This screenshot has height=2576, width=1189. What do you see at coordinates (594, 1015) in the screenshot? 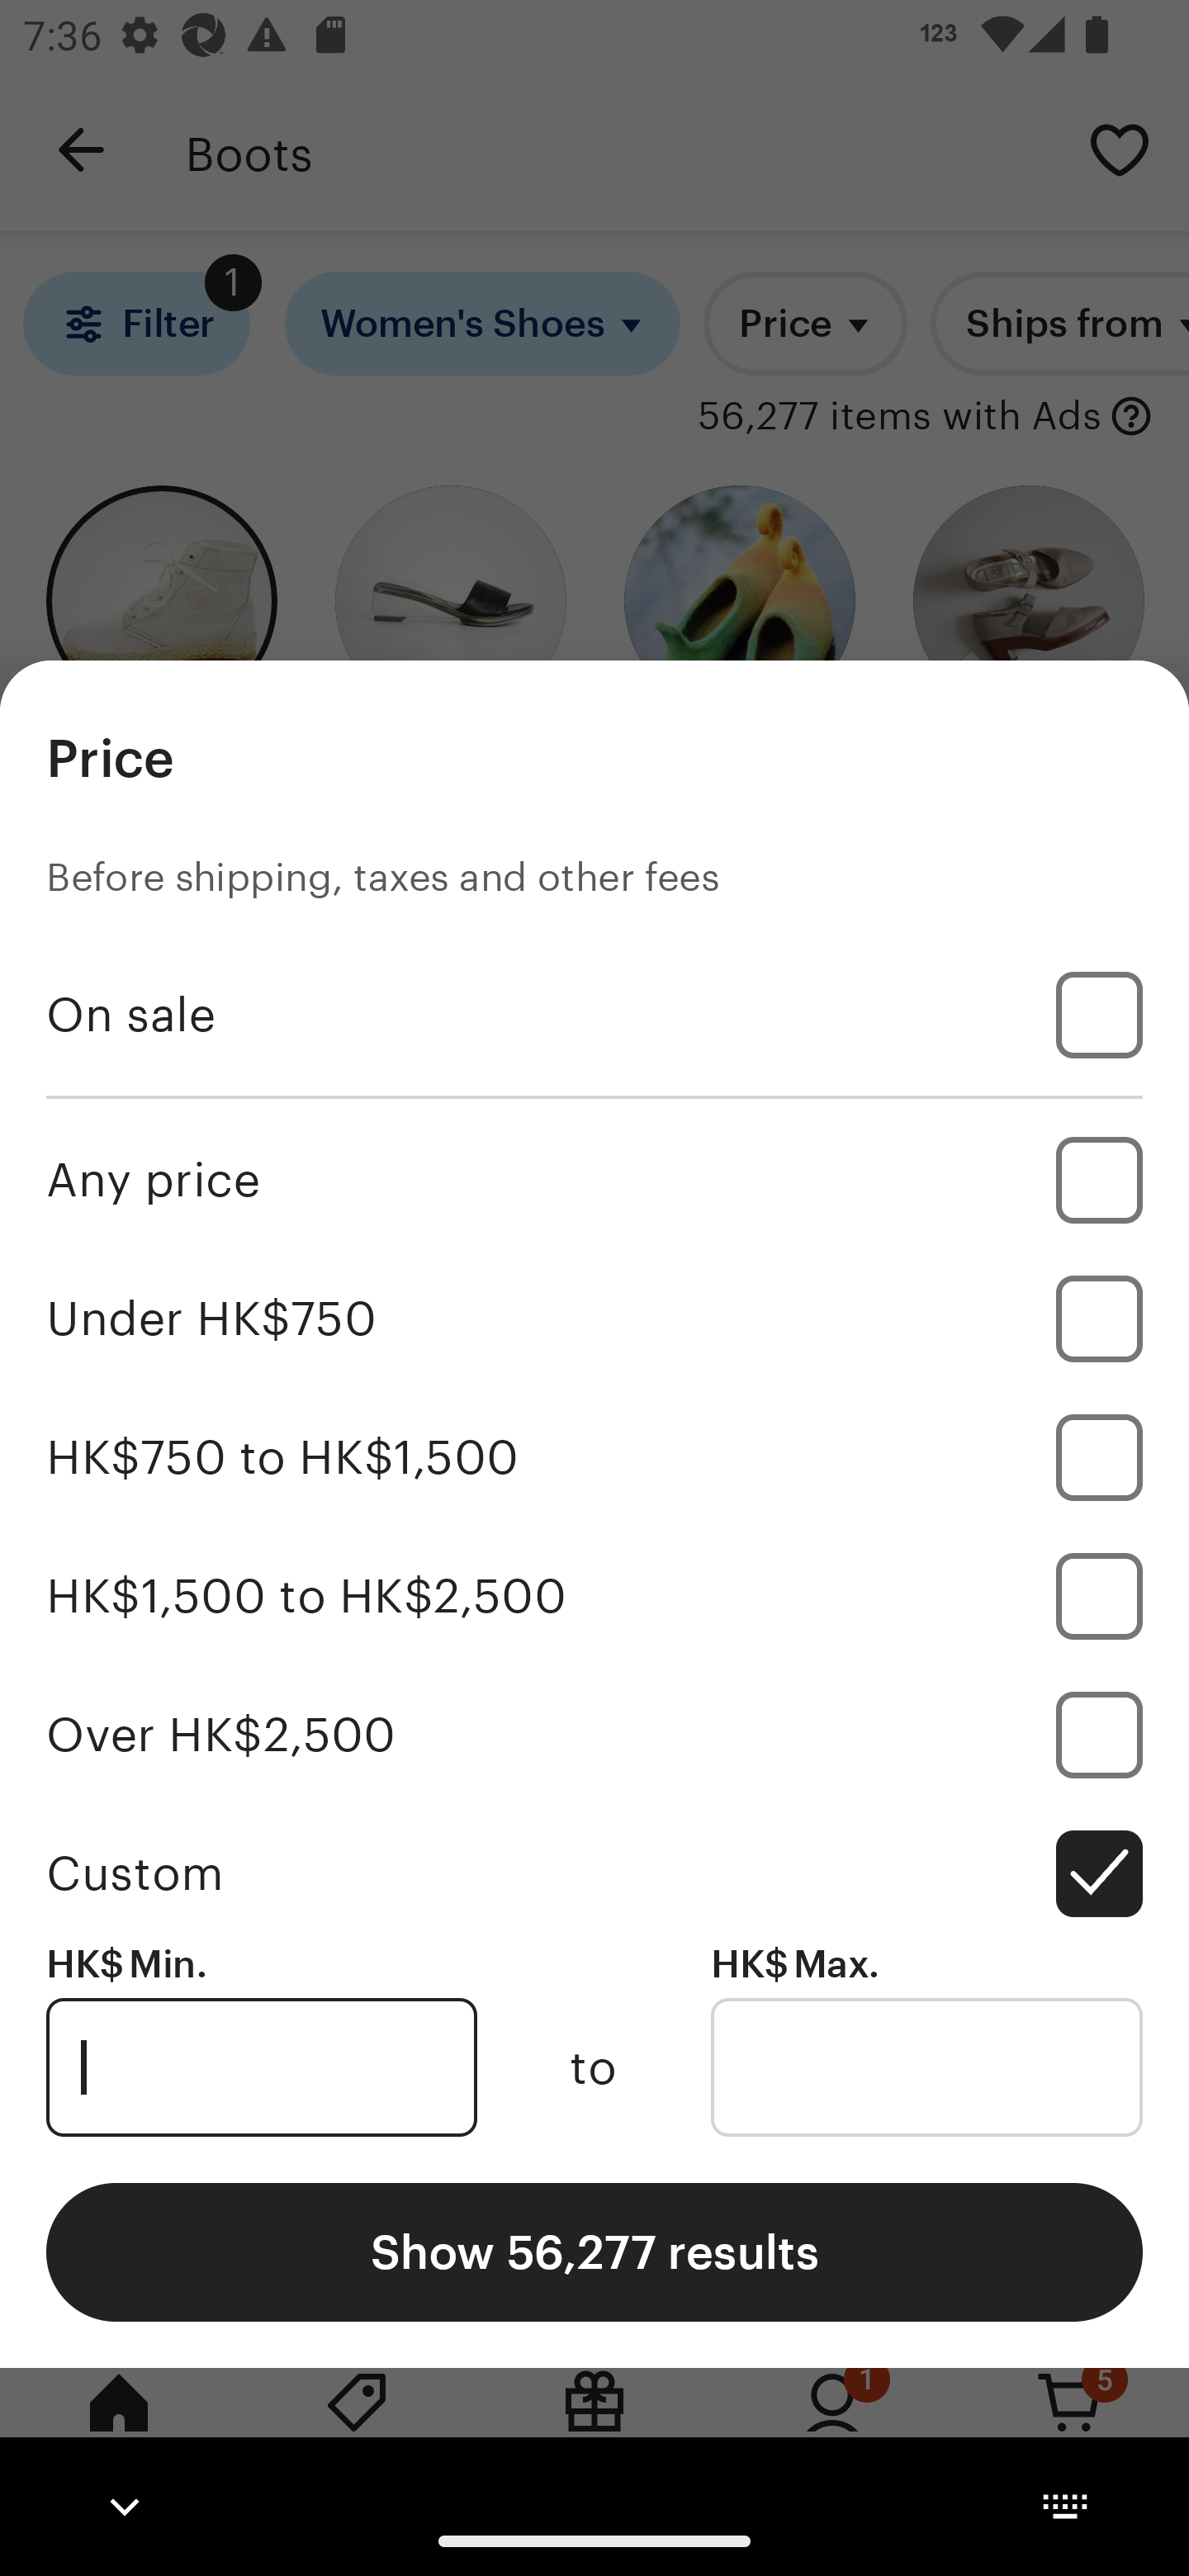
I see `On sale` at bounding box center [594, 1015].